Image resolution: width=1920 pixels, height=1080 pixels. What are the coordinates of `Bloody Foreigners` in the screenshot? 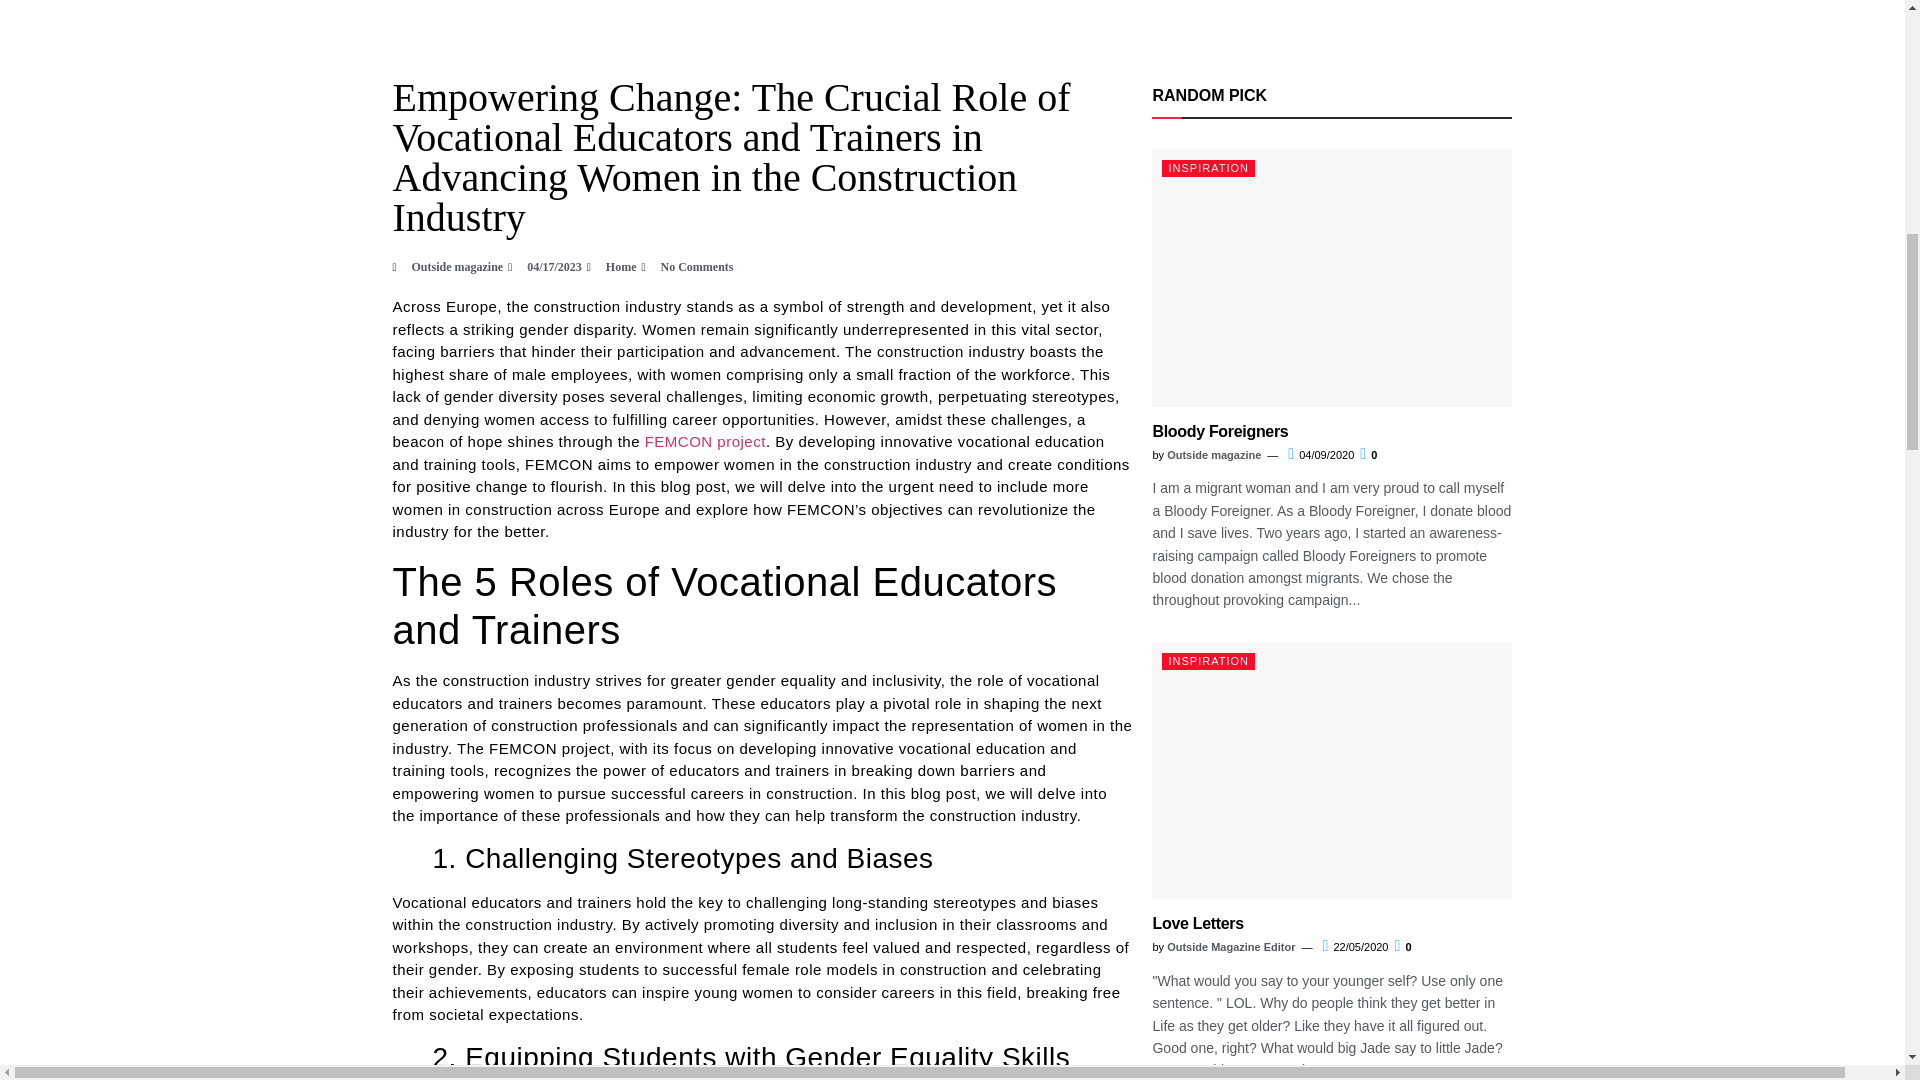 It's located at (1220, 431).